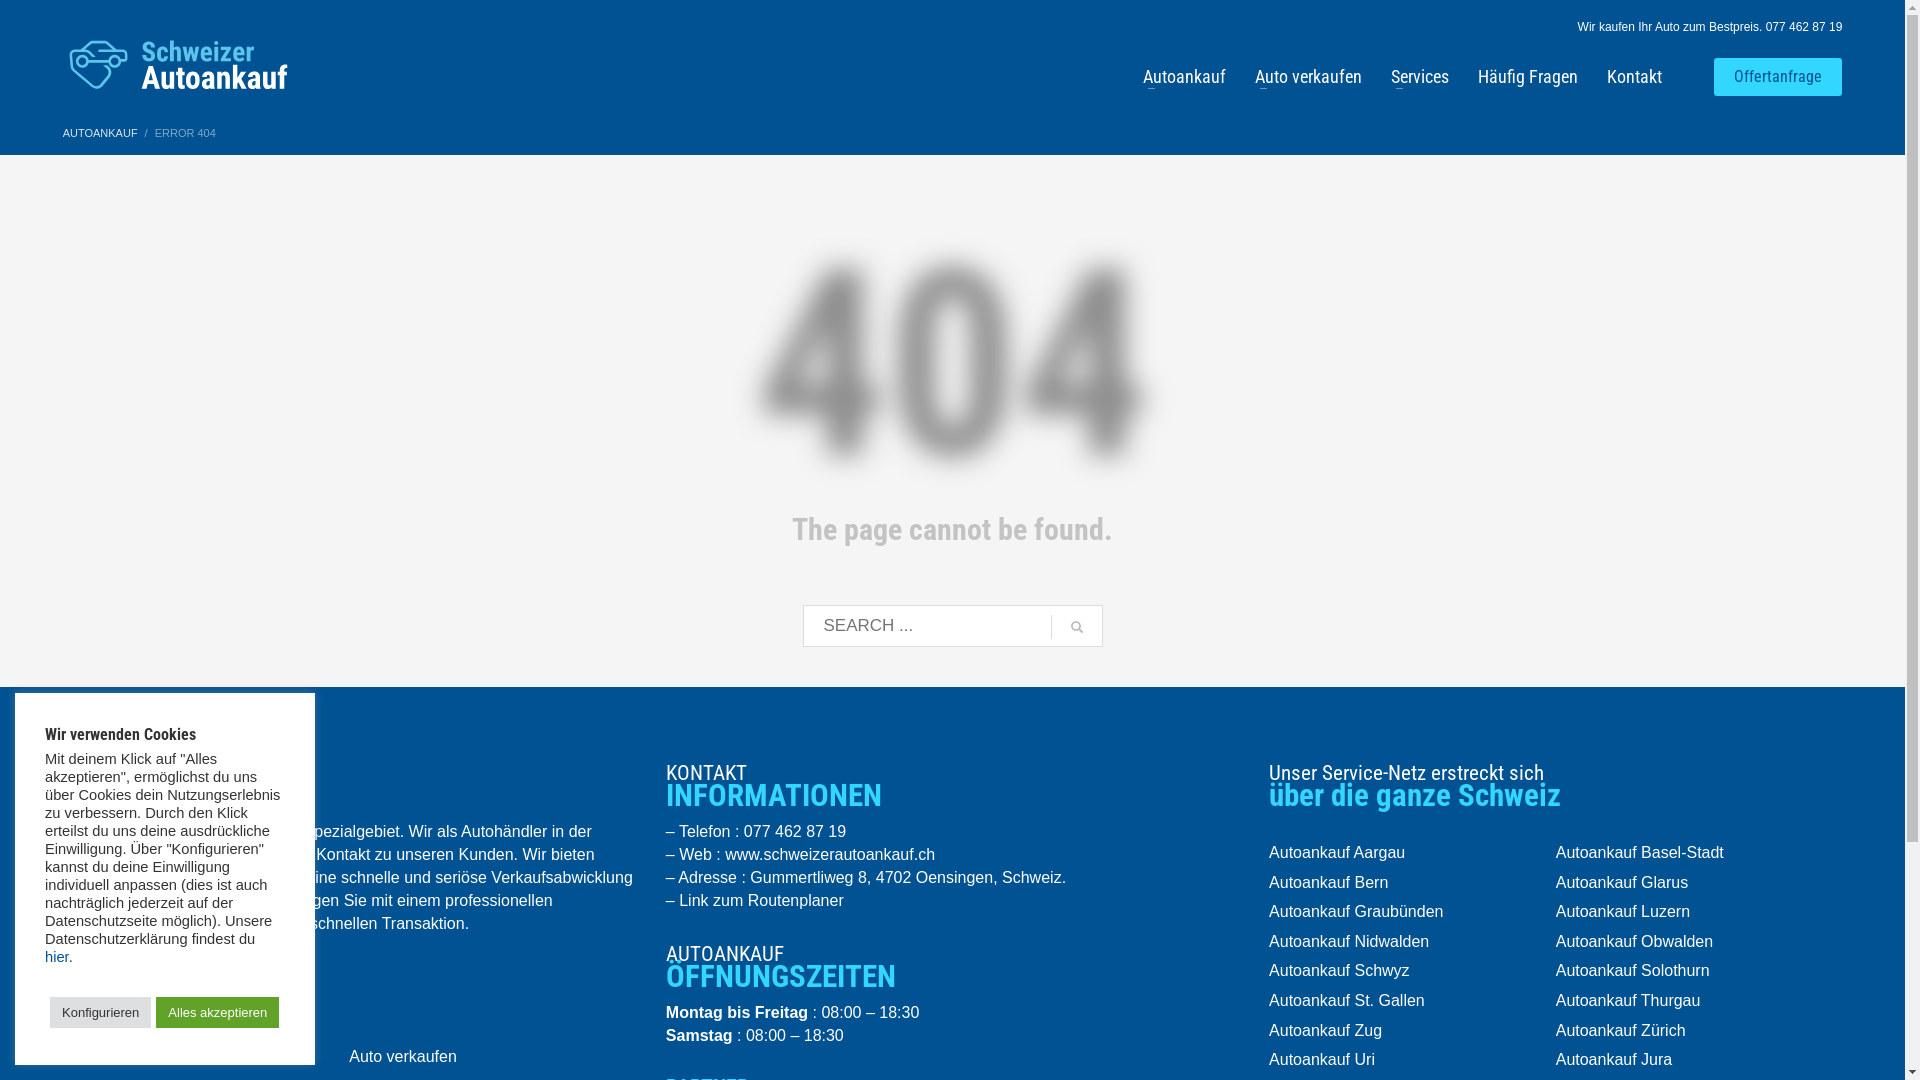 Image resolution: width=1920 pixels, height=1080 pixels. Describe the element at coordinates (1412, 1030) in the screenshot. I see `Autoankauf Zug` at that location.